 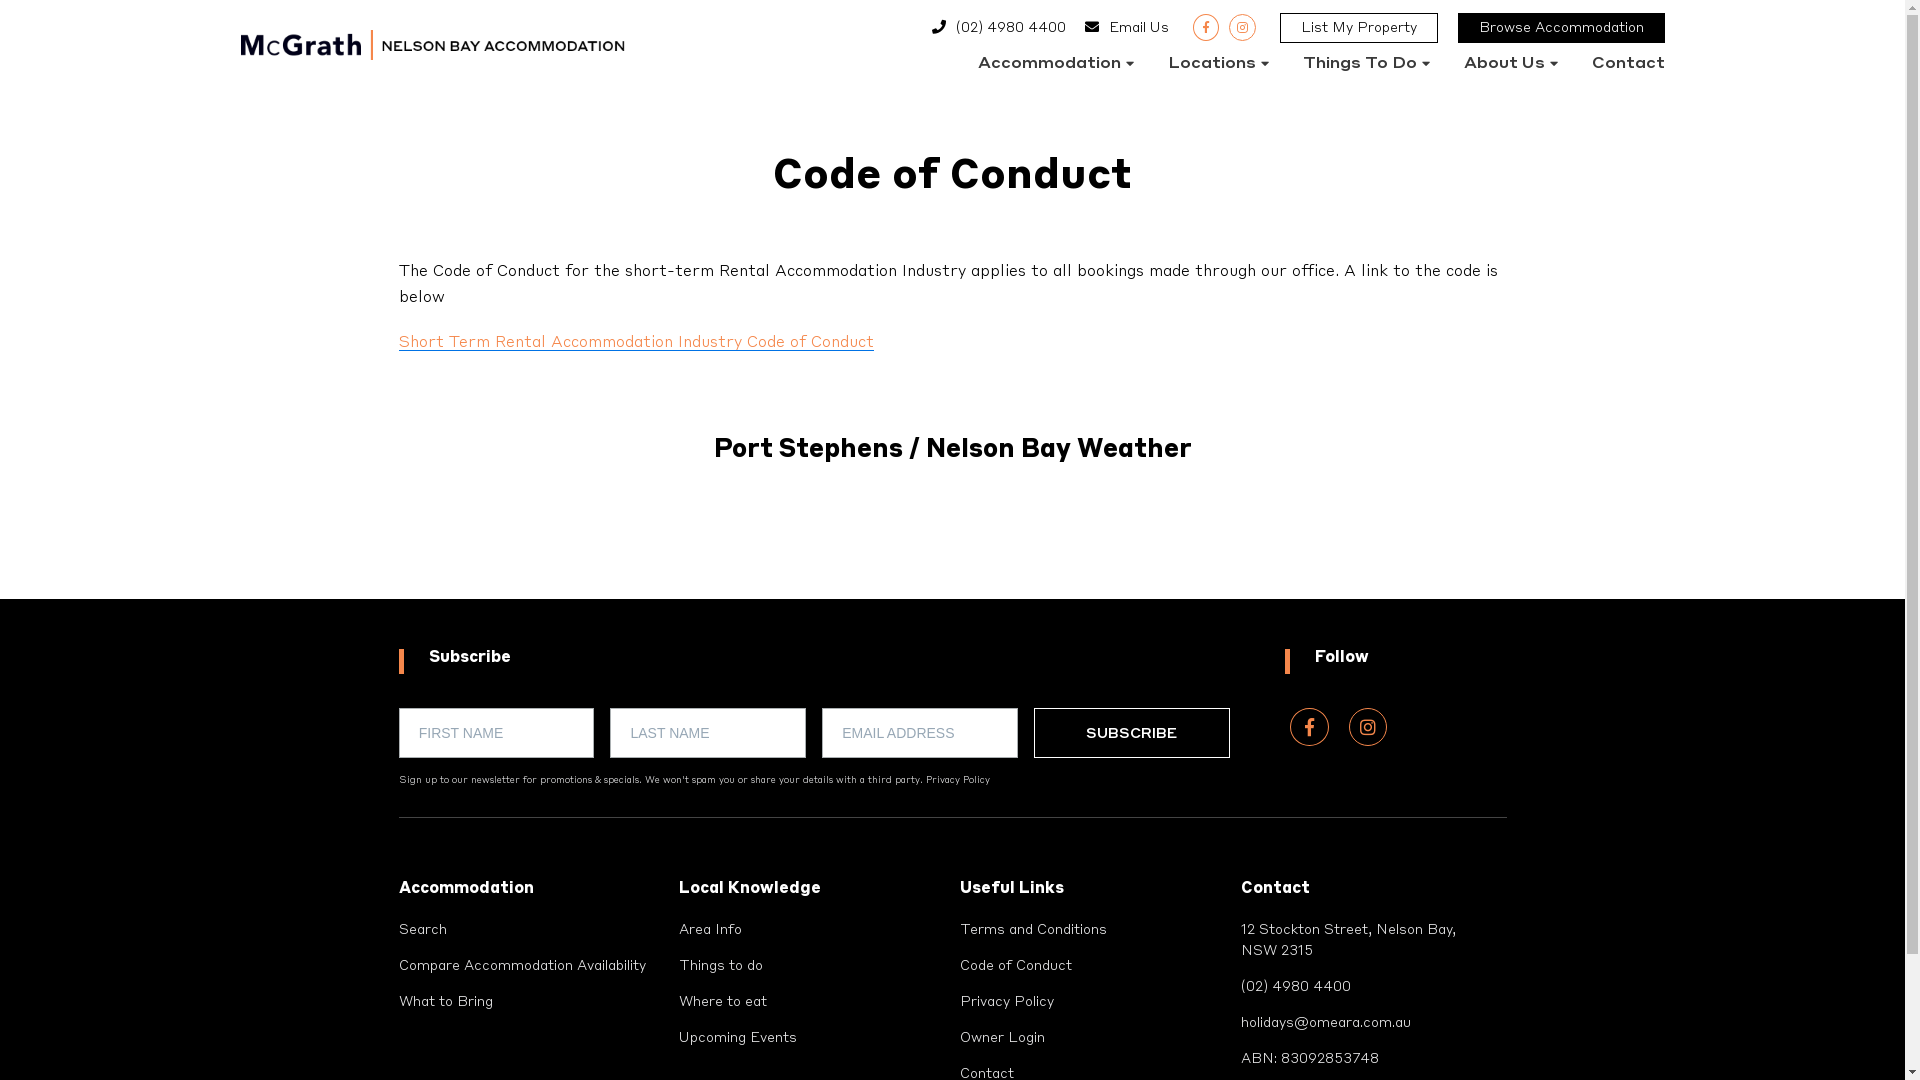 What do you see at coordinates (1132, 733) in the screenshot?
I see `Subscribe` at bounding box center [1132, 733].